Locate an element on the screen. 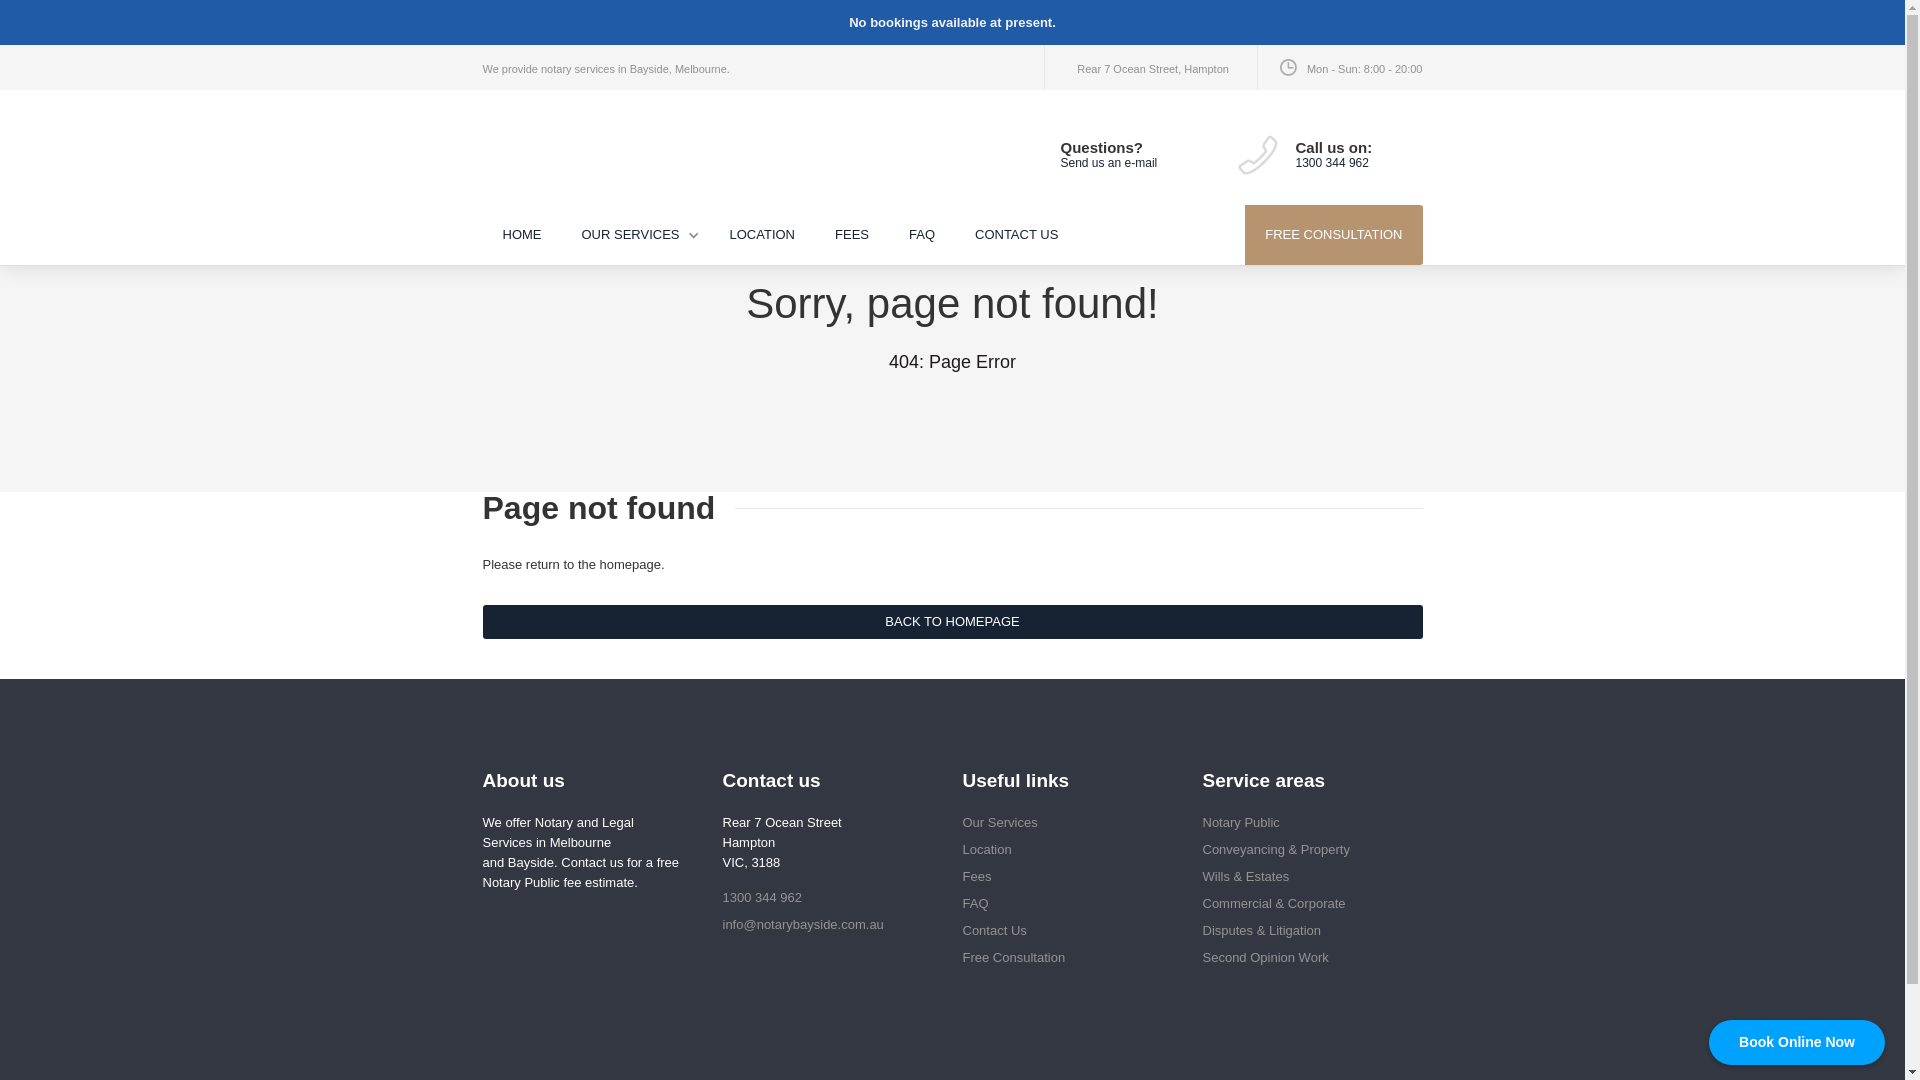 This screenshot has height=1080, width=1920. Disputes & Litigation is located at coordinates (1301, 931).